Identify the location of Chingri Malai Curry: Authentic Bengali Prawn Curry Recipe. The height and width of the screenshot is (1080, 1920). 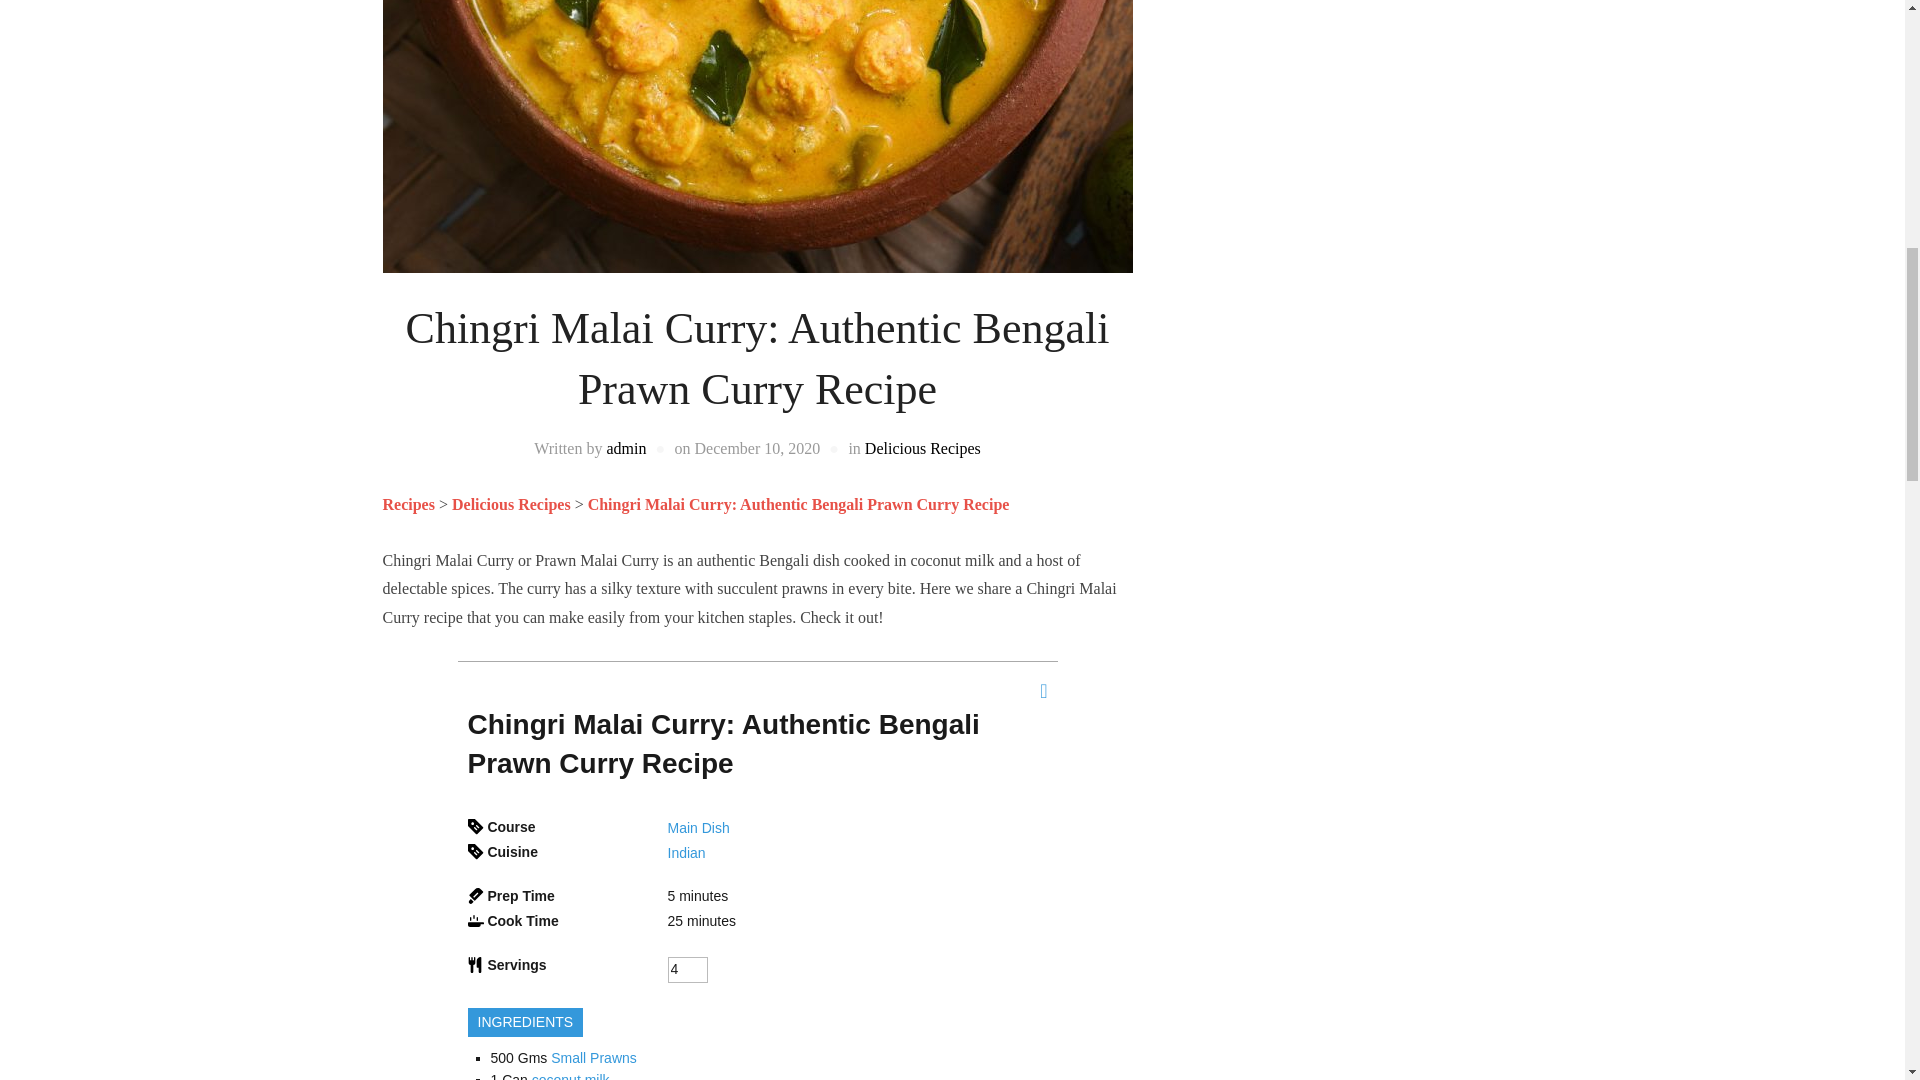
(798, 504).